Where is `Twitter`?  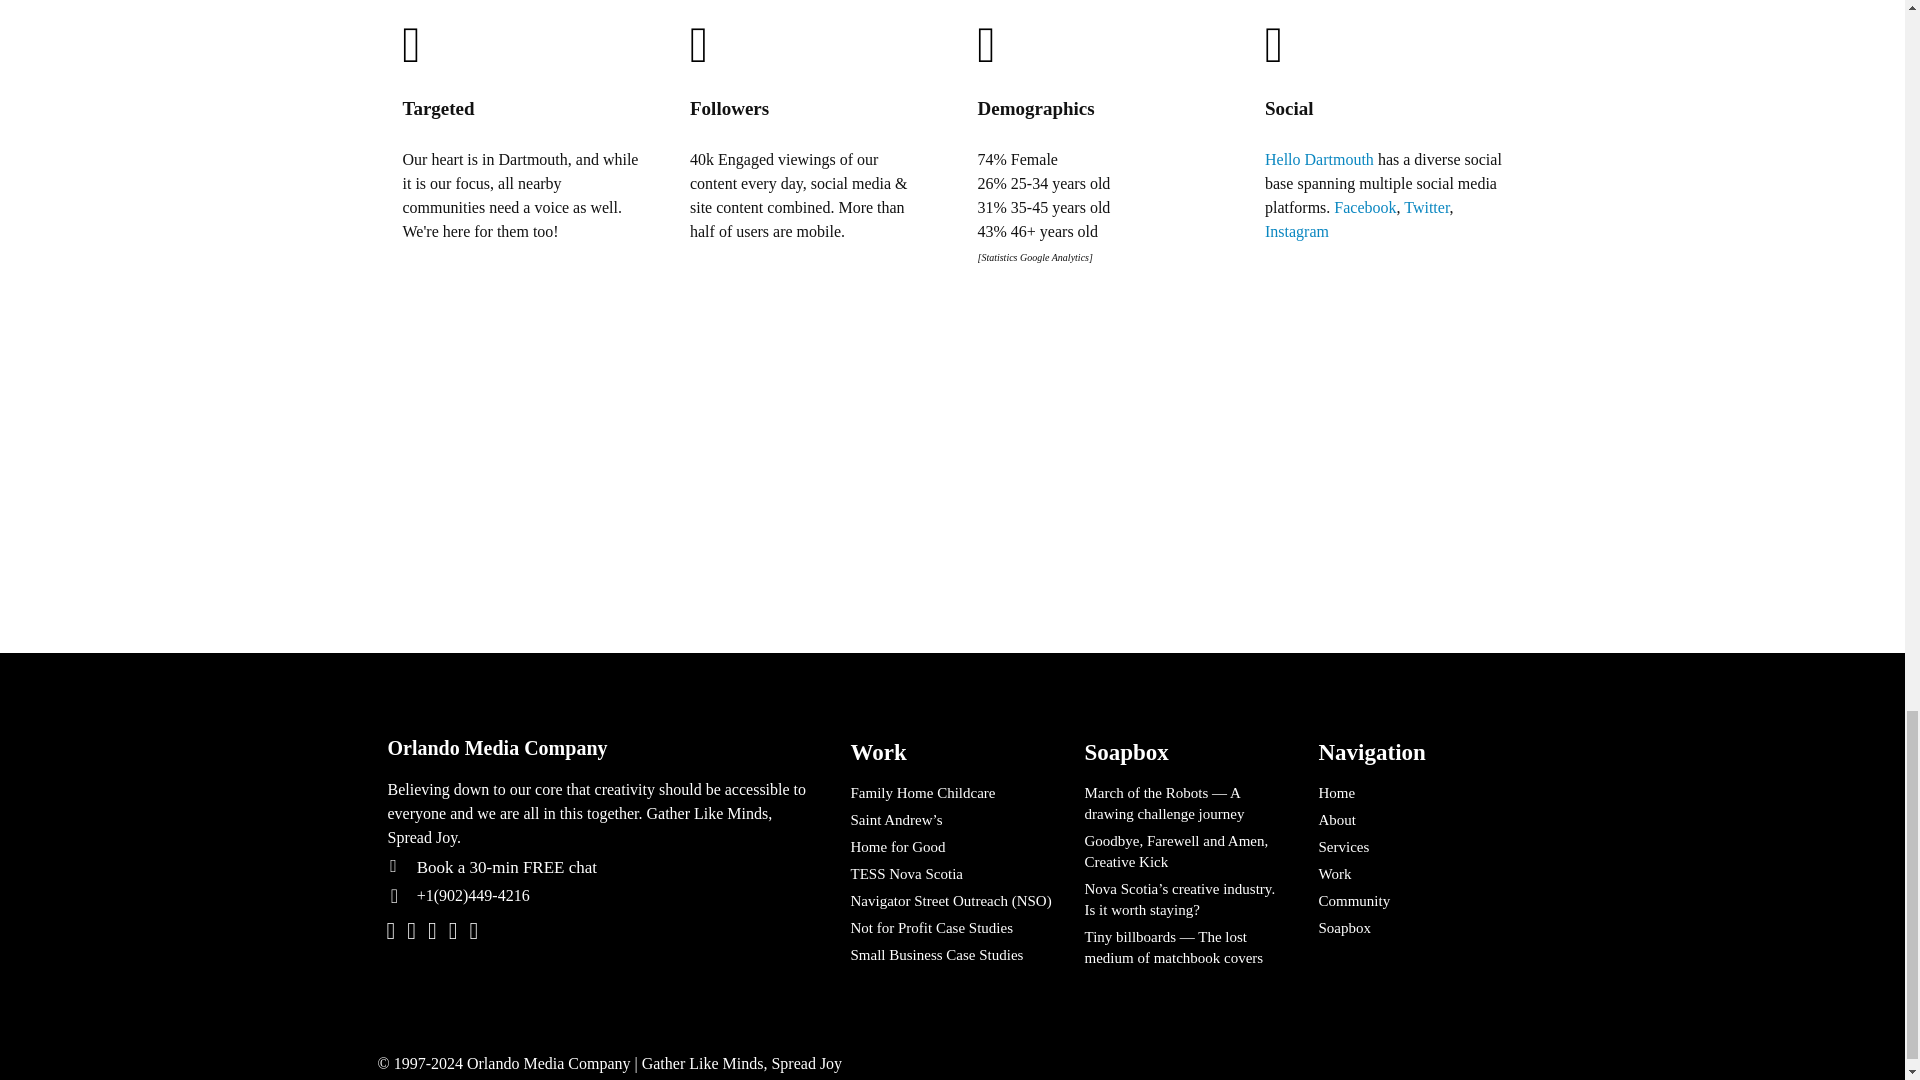 Twitter is located at coordinates (1426, 206).